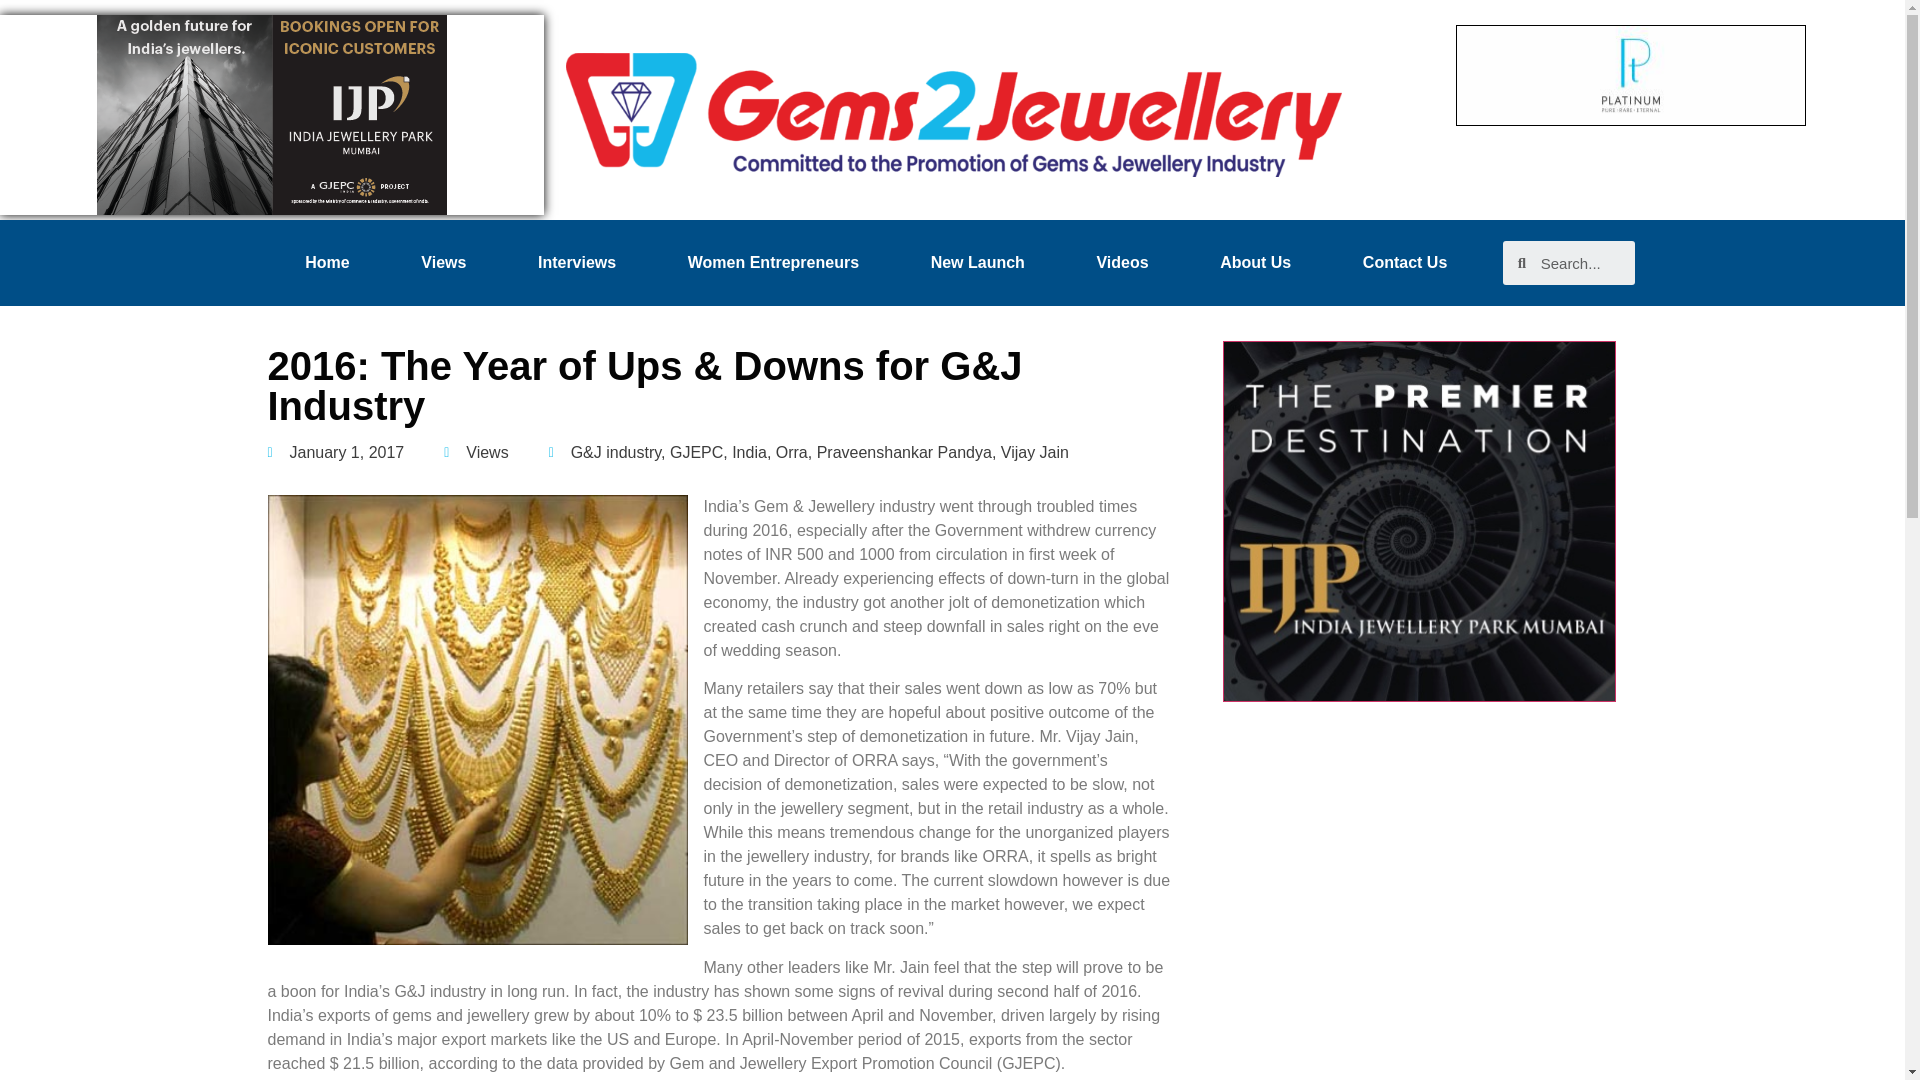 The width and height of the screenshot is (1920, 1080). I want to click on January 1, 2017, so click(336, 452).